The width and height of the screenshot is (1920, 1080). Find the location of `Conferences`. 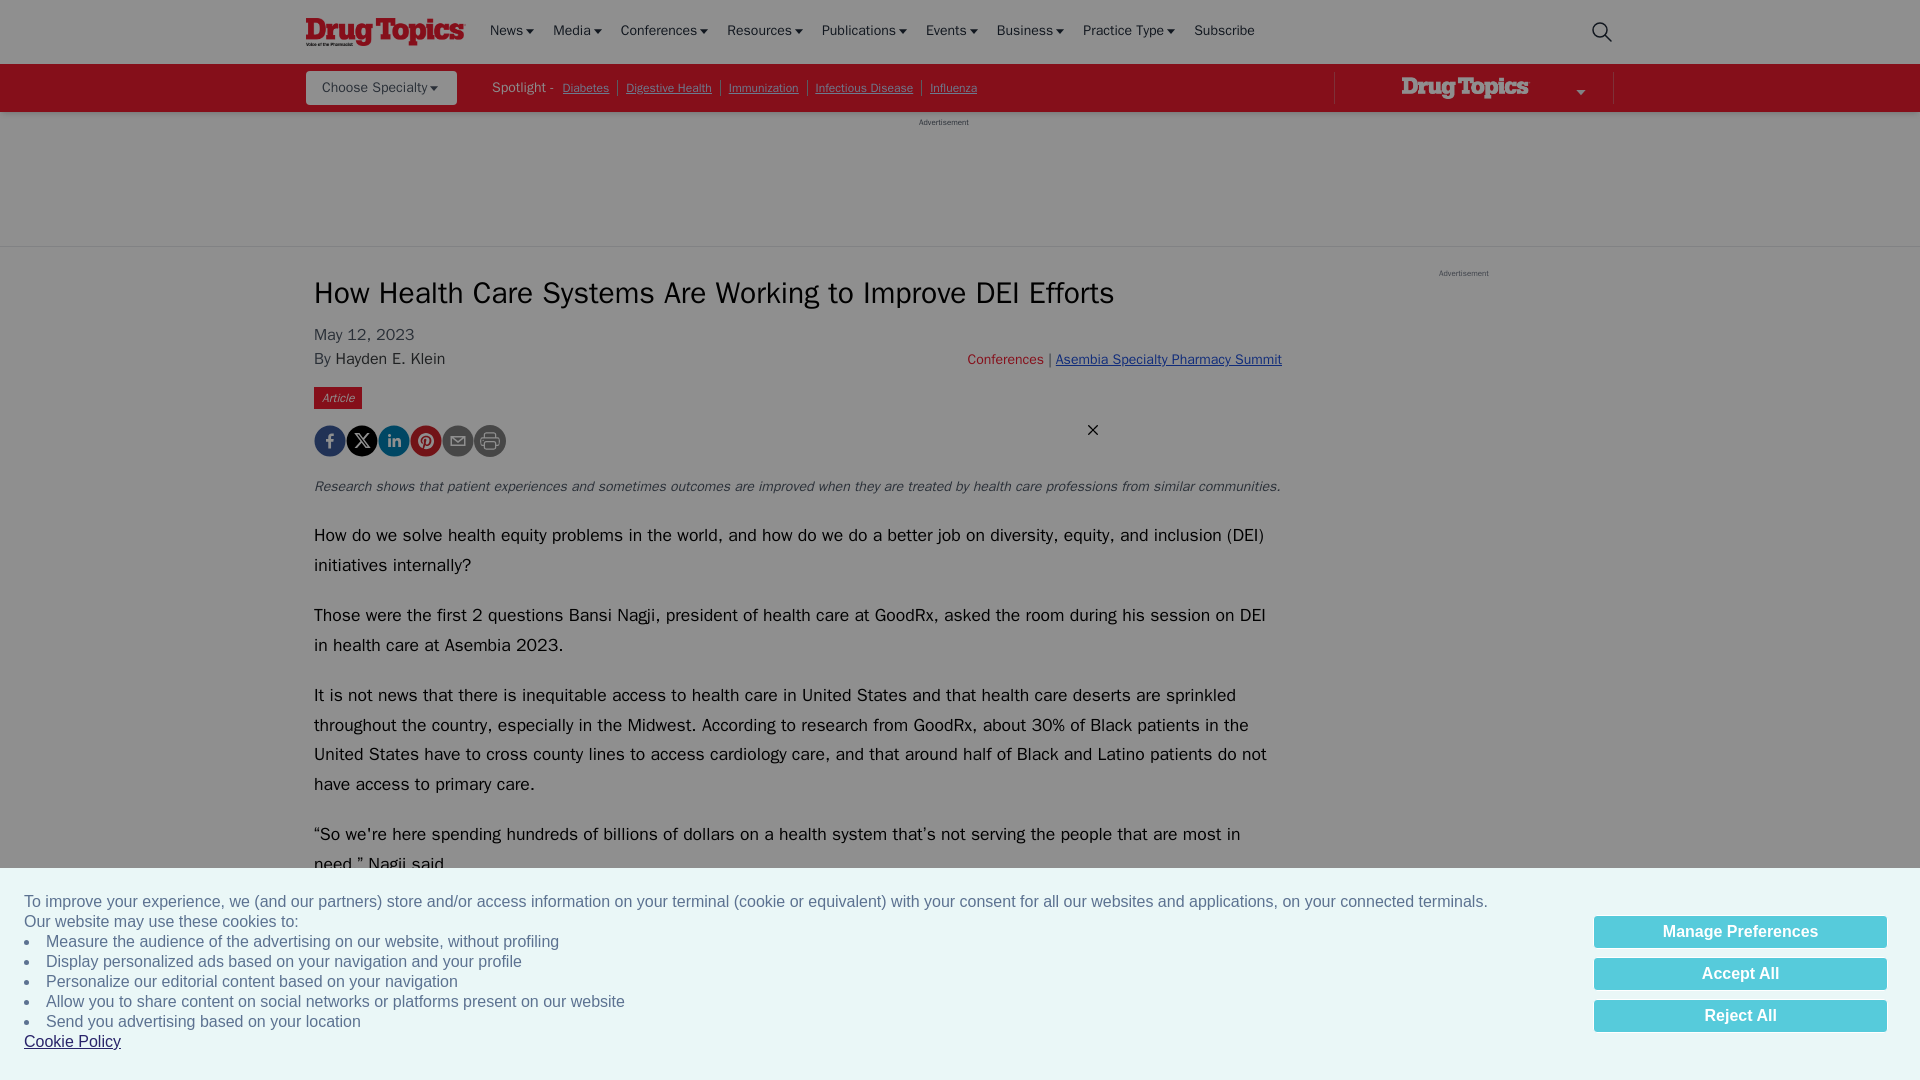

Conferences is located at coordinates (666, 32).